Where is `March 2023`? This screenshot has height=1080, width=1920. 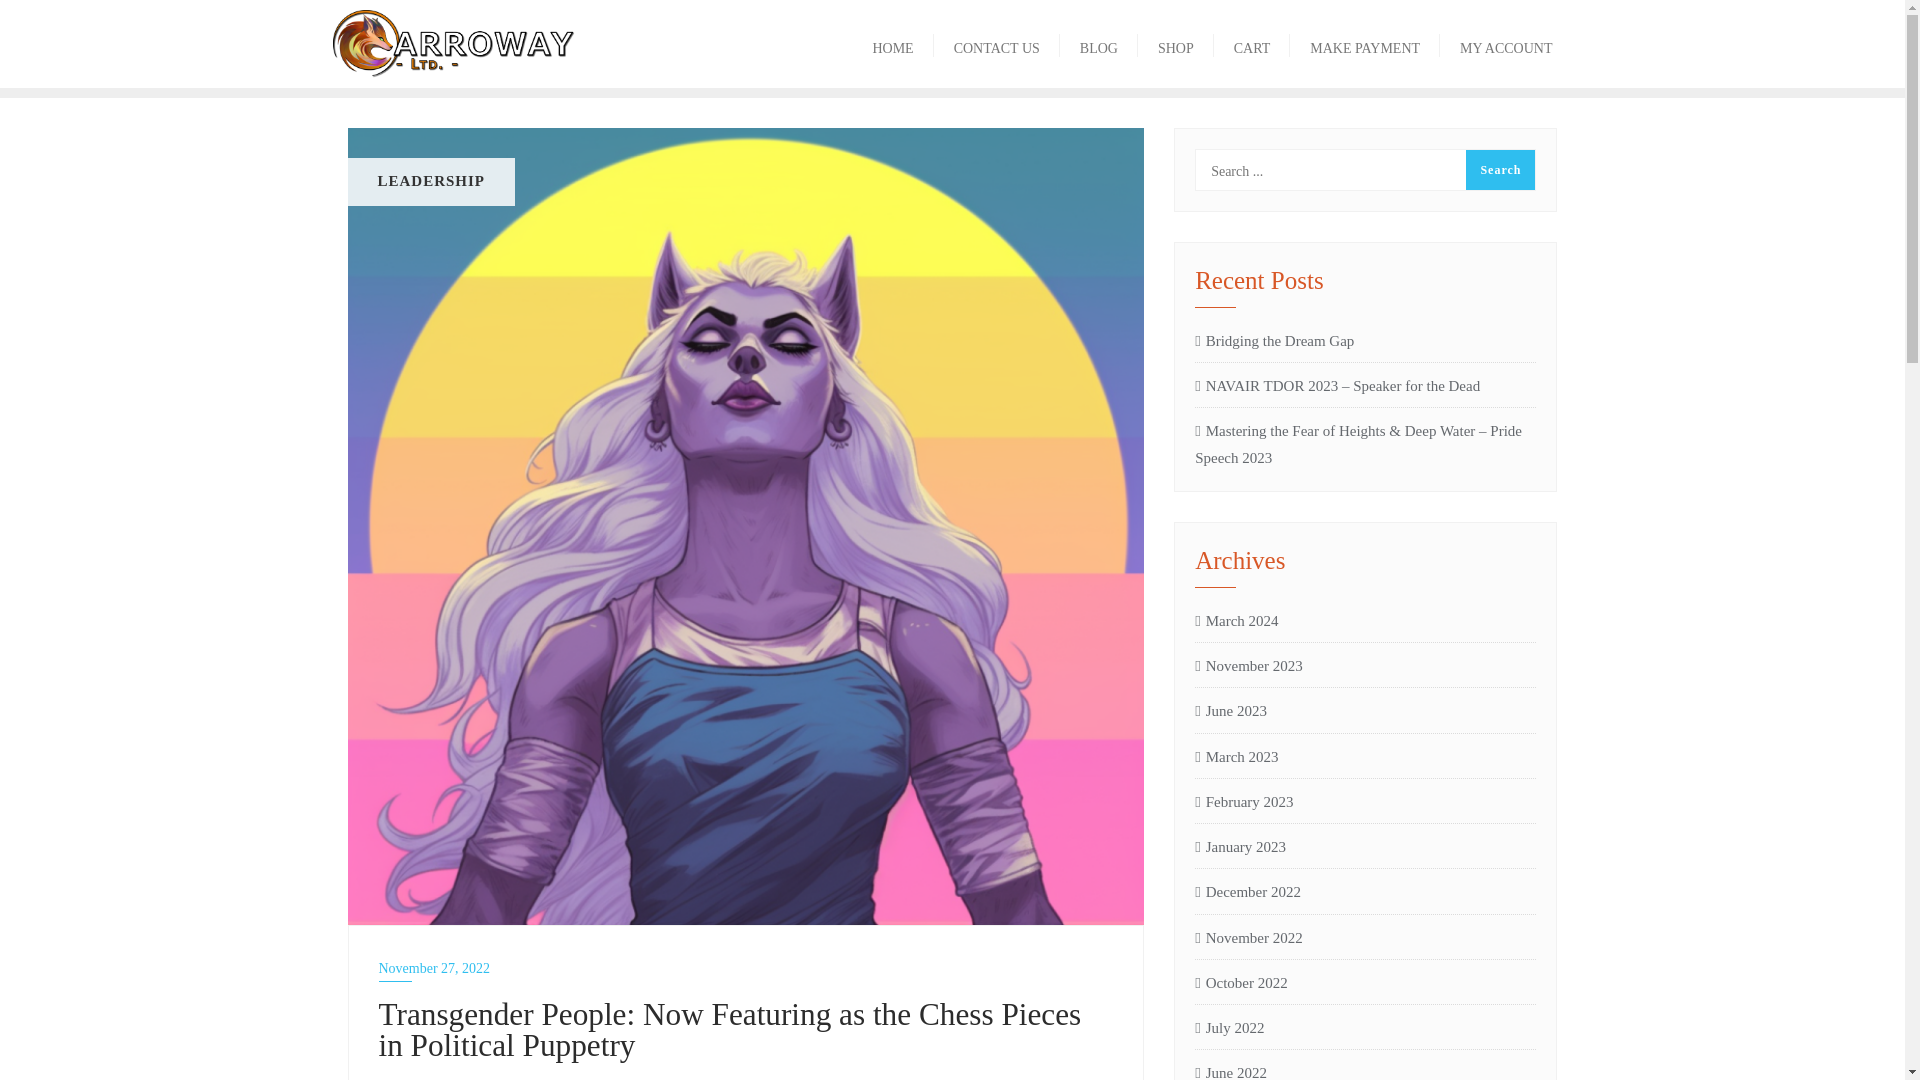 March 2023 is located at coordinates (1236, 757).